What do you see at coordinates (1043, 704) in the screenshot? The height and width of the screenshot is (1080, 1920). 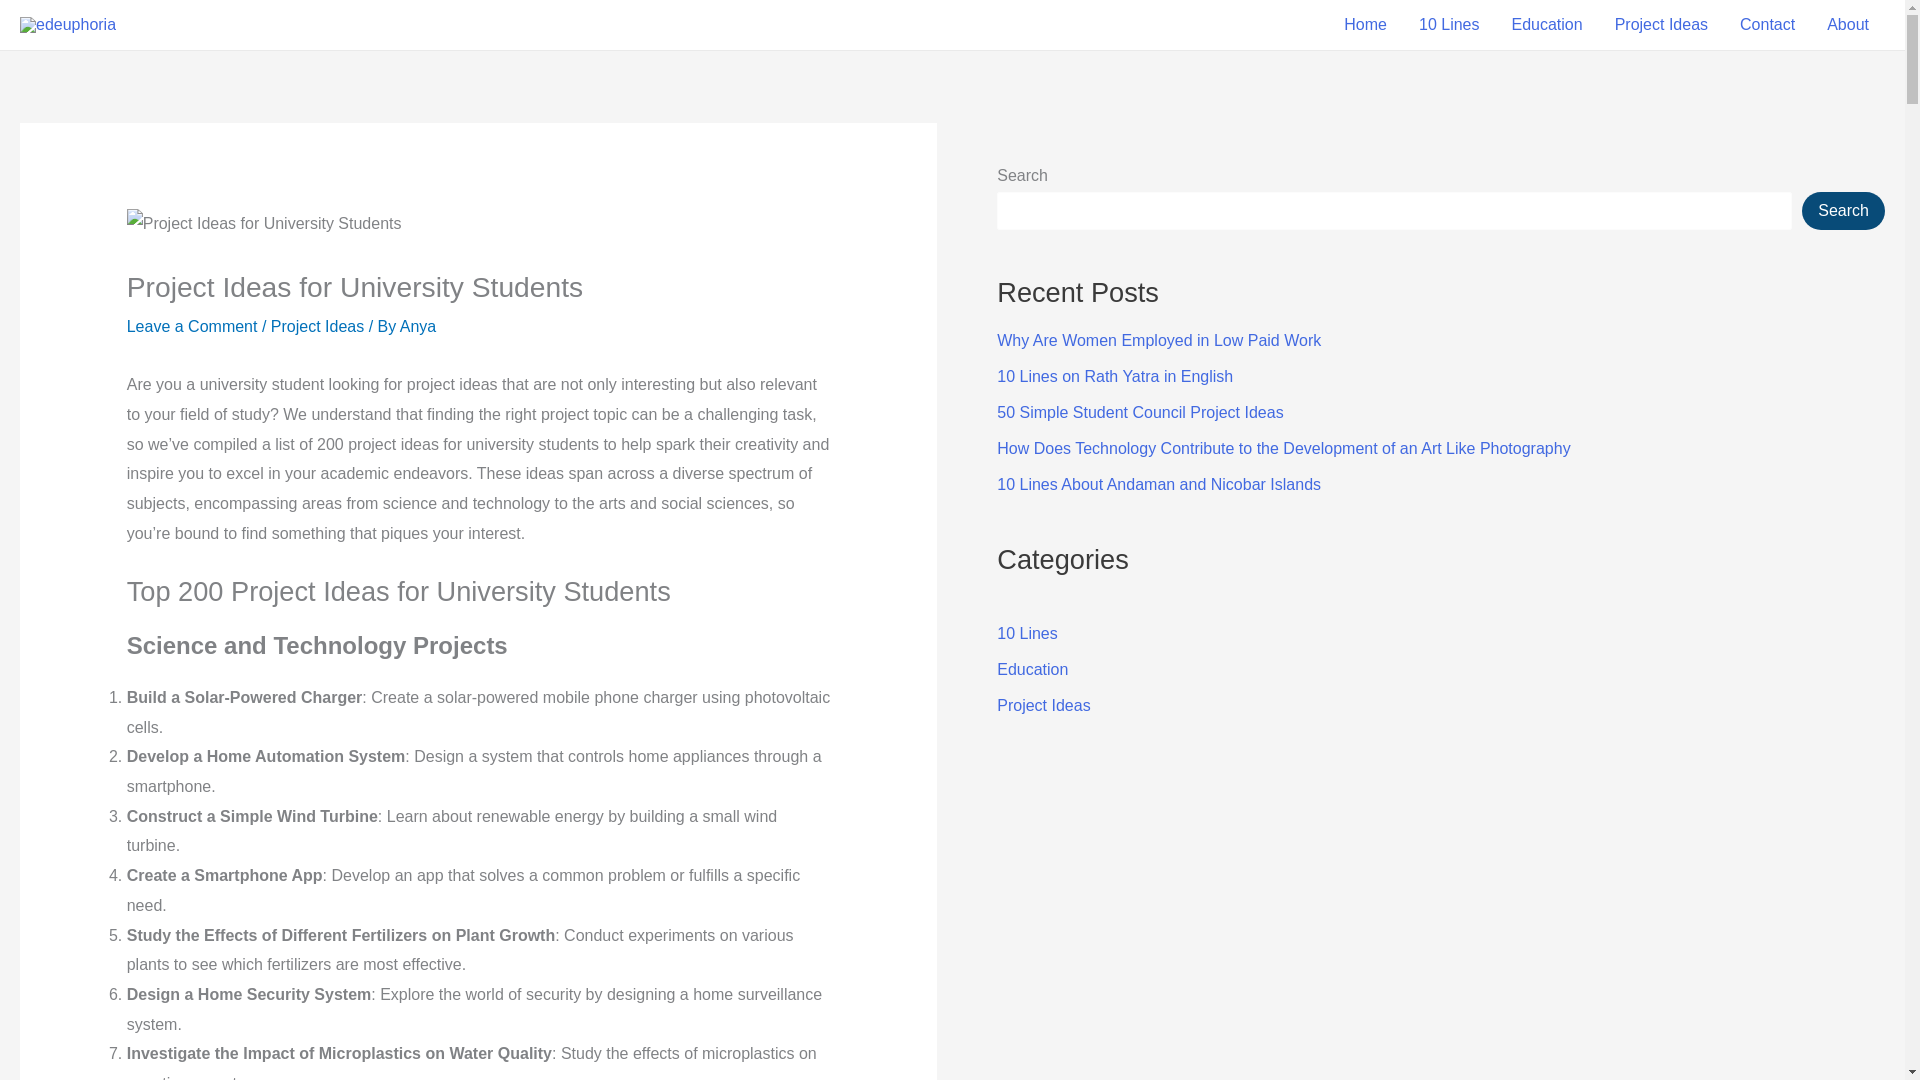 I see `Project Ideas` at bounding box center [1043, 704].